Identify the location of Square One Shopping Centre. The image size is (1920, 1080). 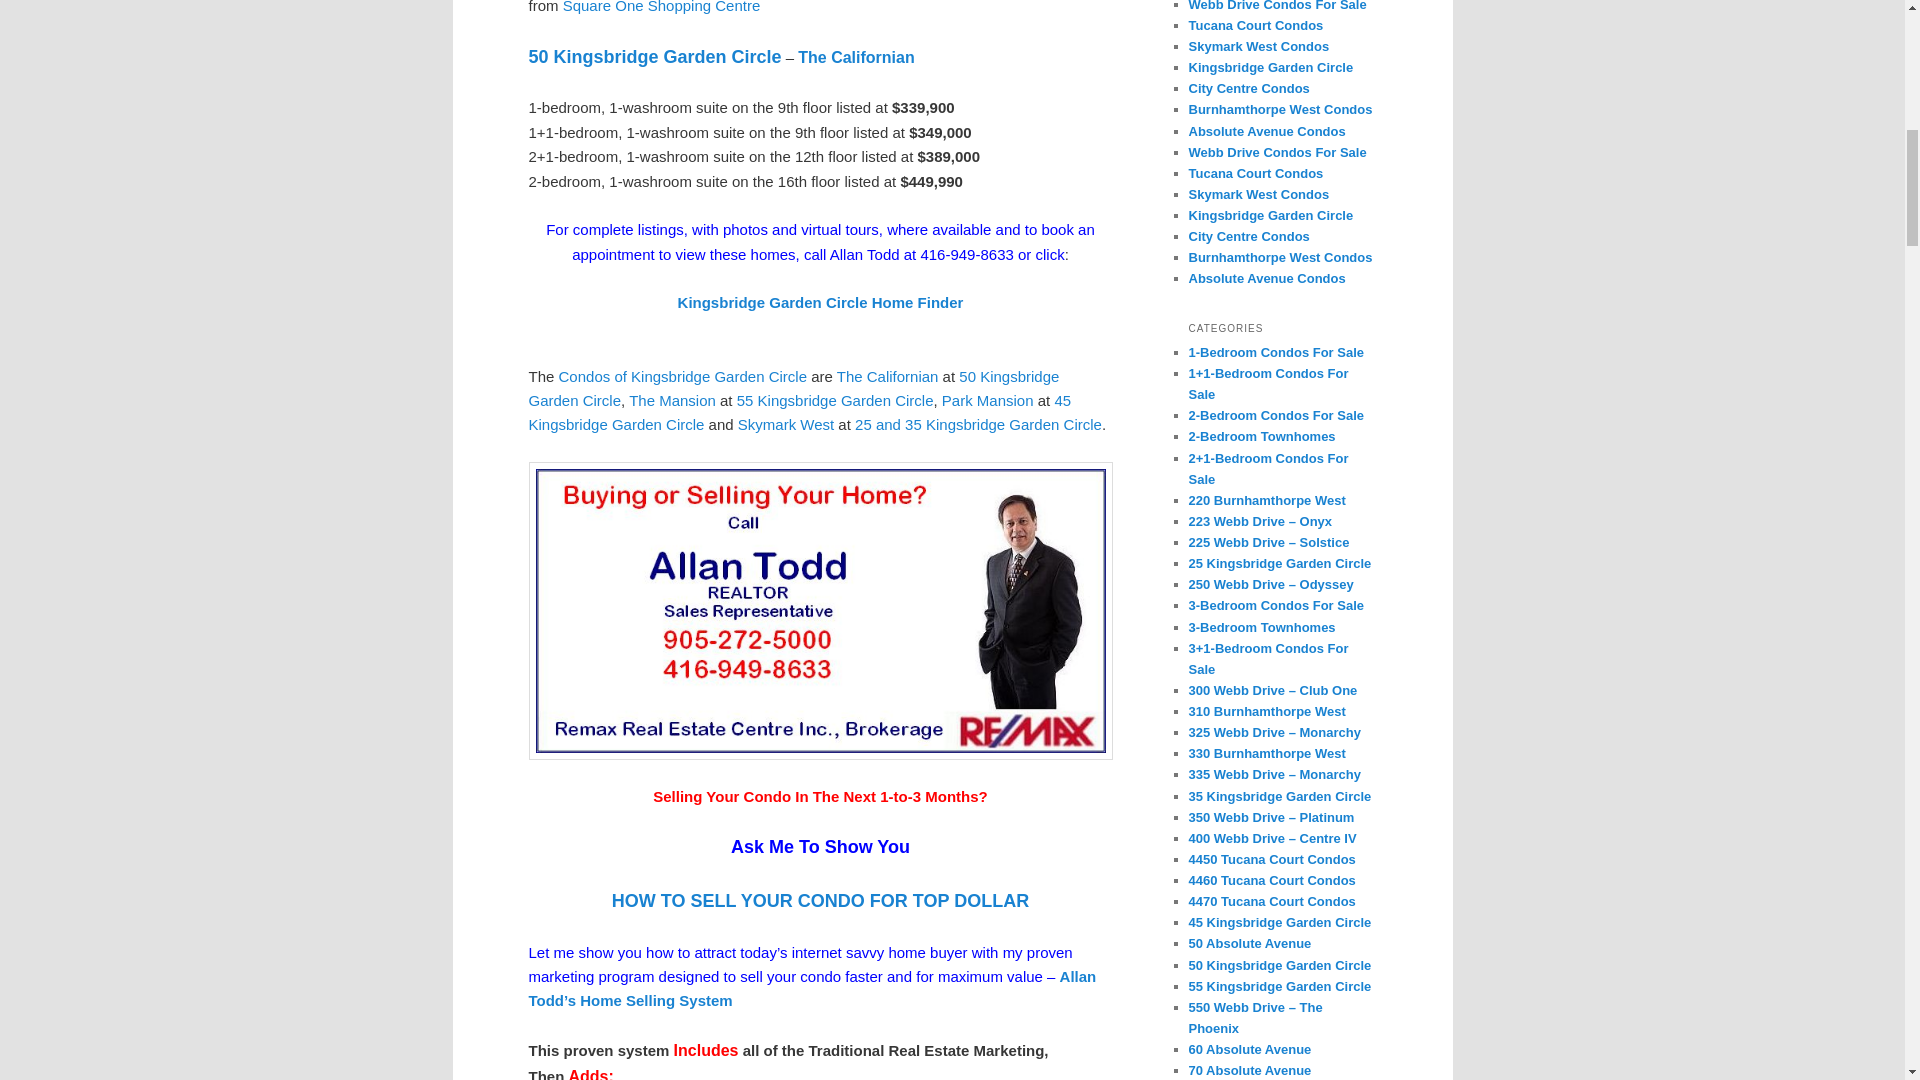
(661, 7).